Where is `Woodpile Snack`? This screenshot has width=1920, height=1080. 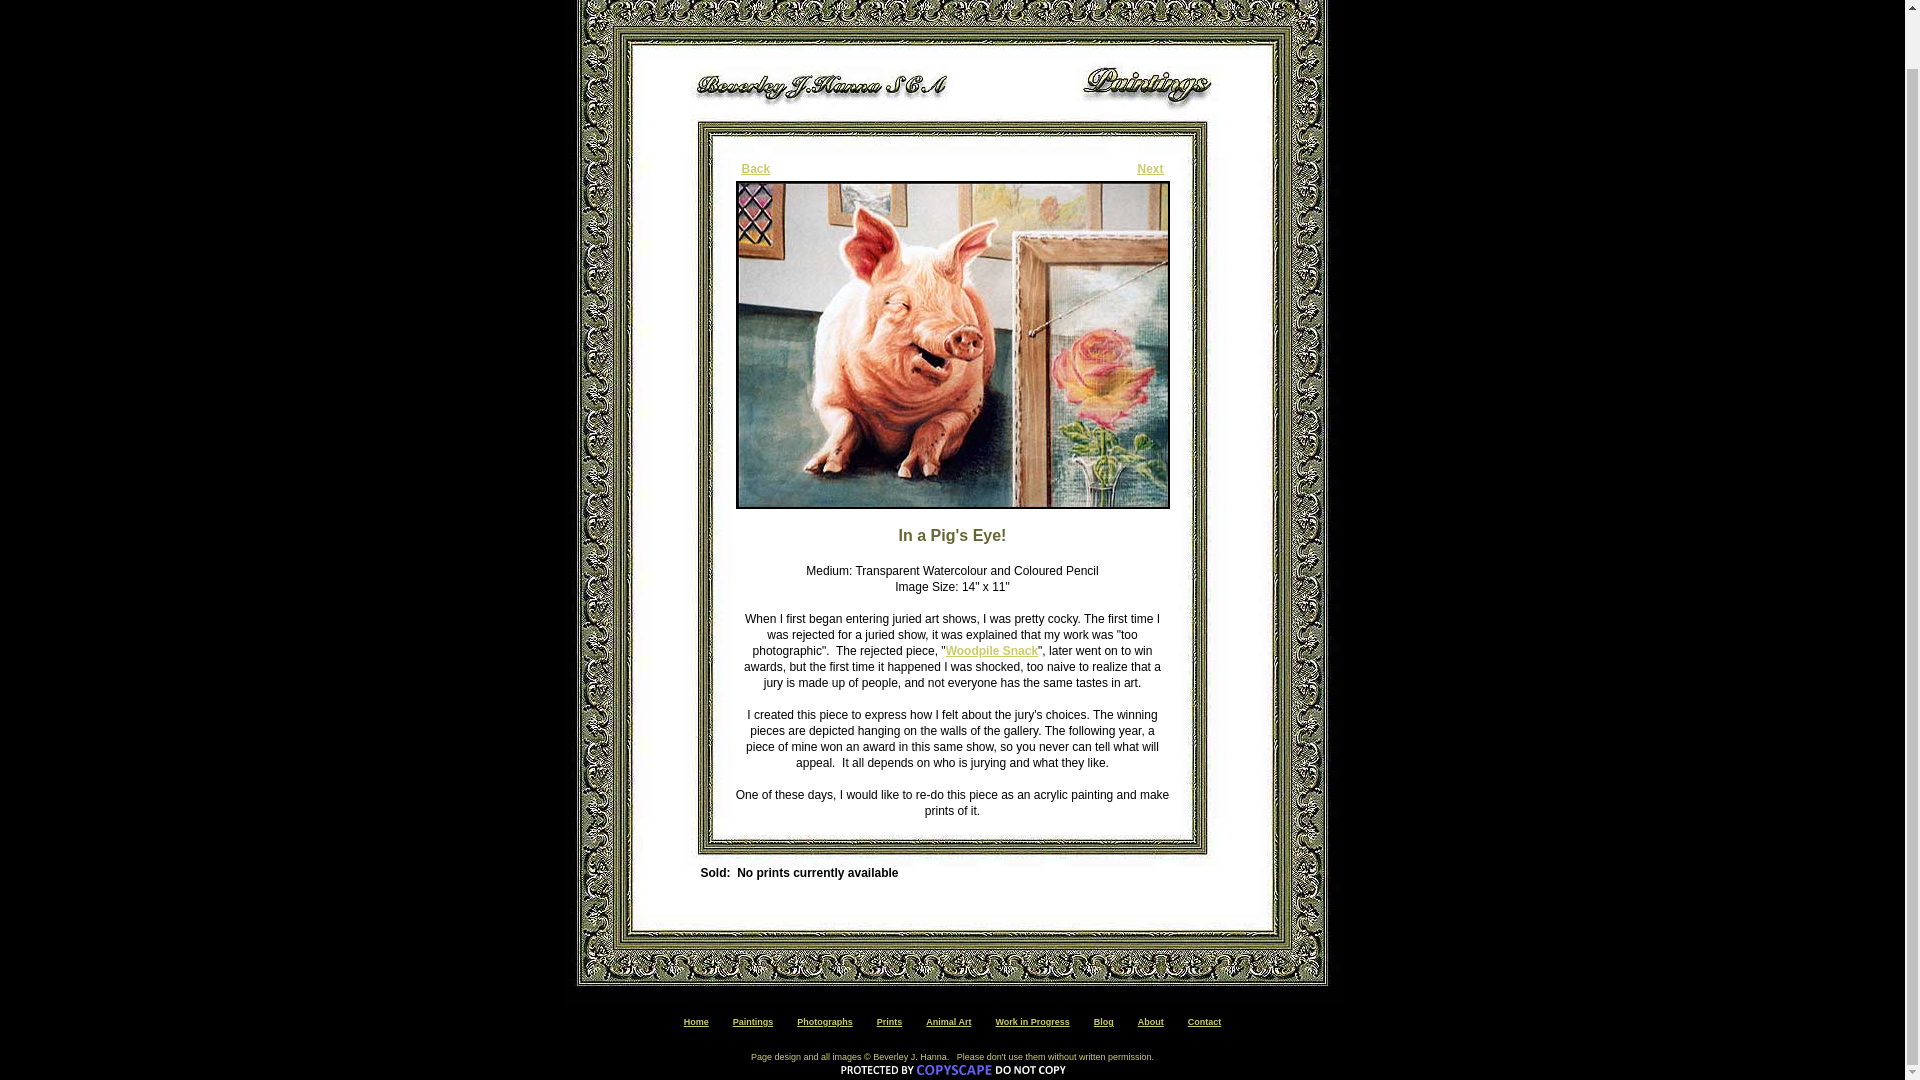 Woodpile Snack is located at coordinates (992, 650).